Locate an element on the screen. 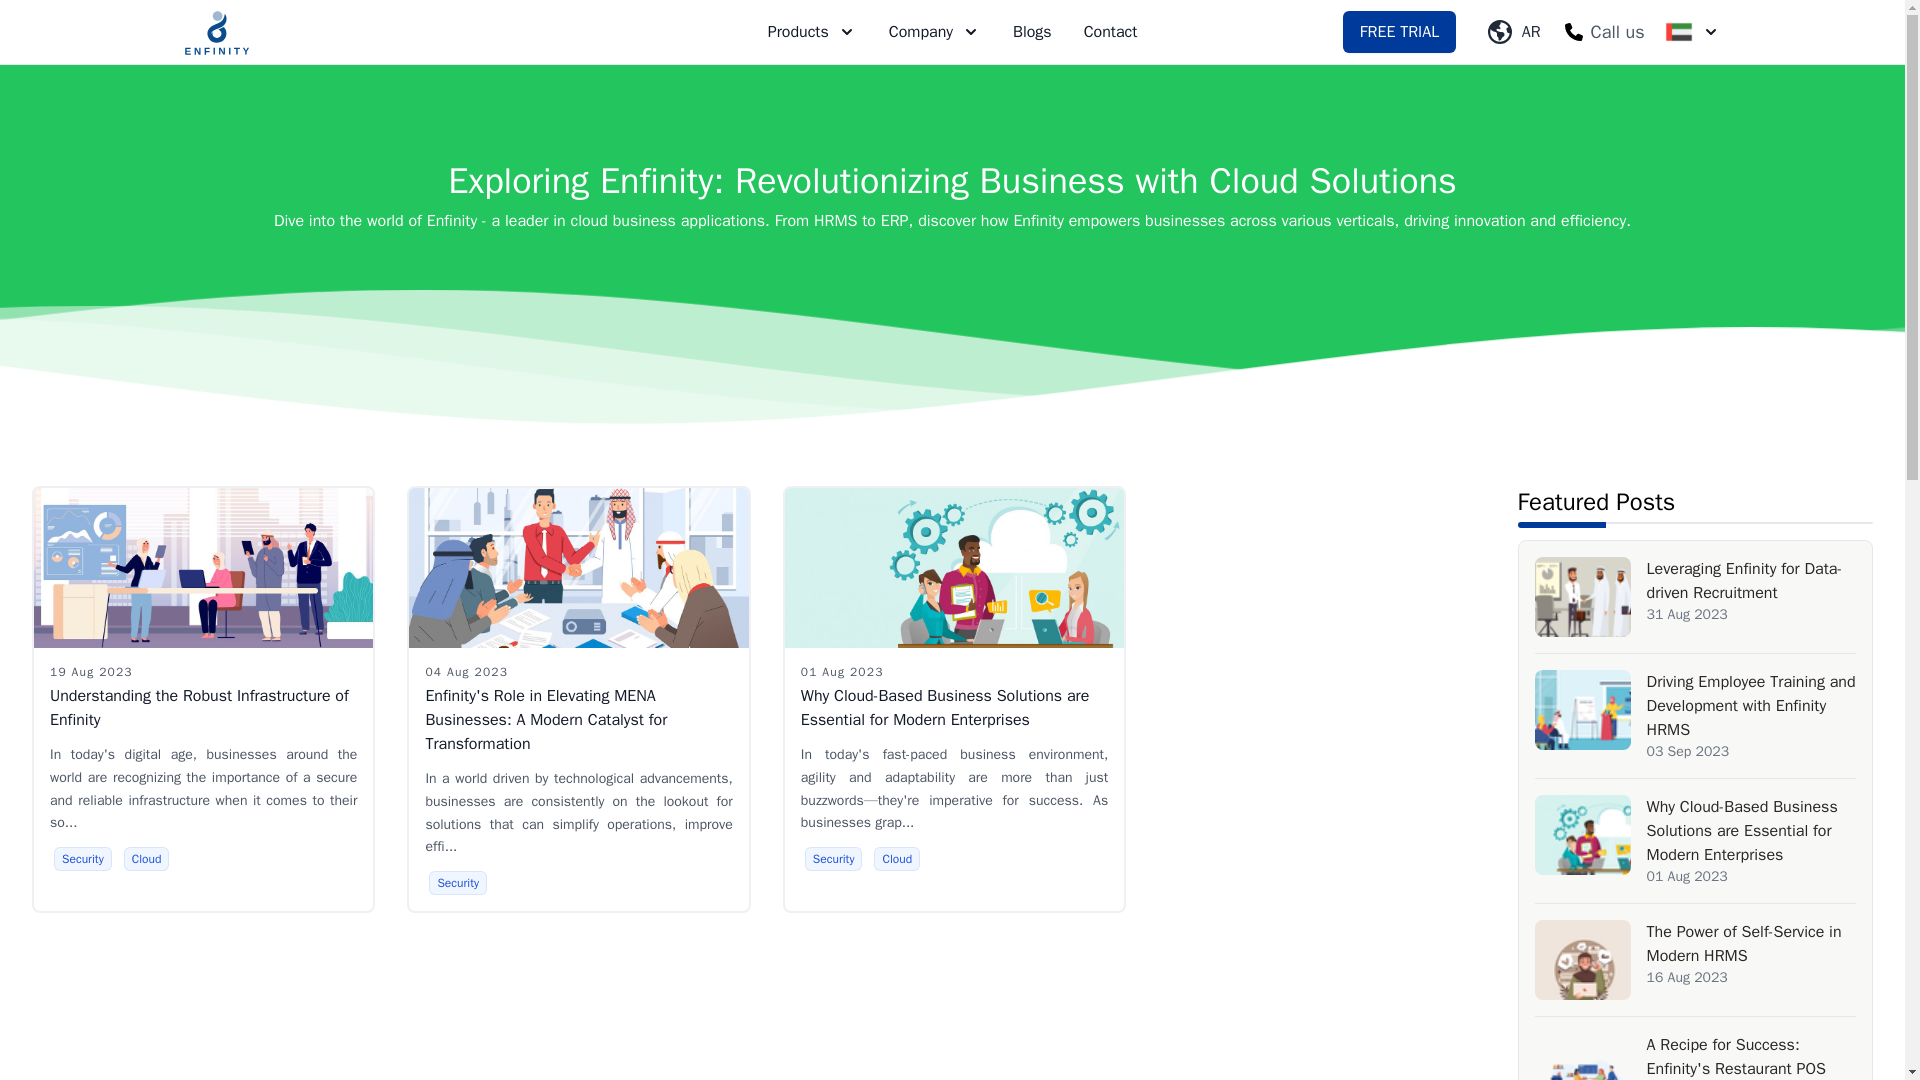 This screenshot has width=1920, height=1080. Contact is located at coordinates (1110, 32).